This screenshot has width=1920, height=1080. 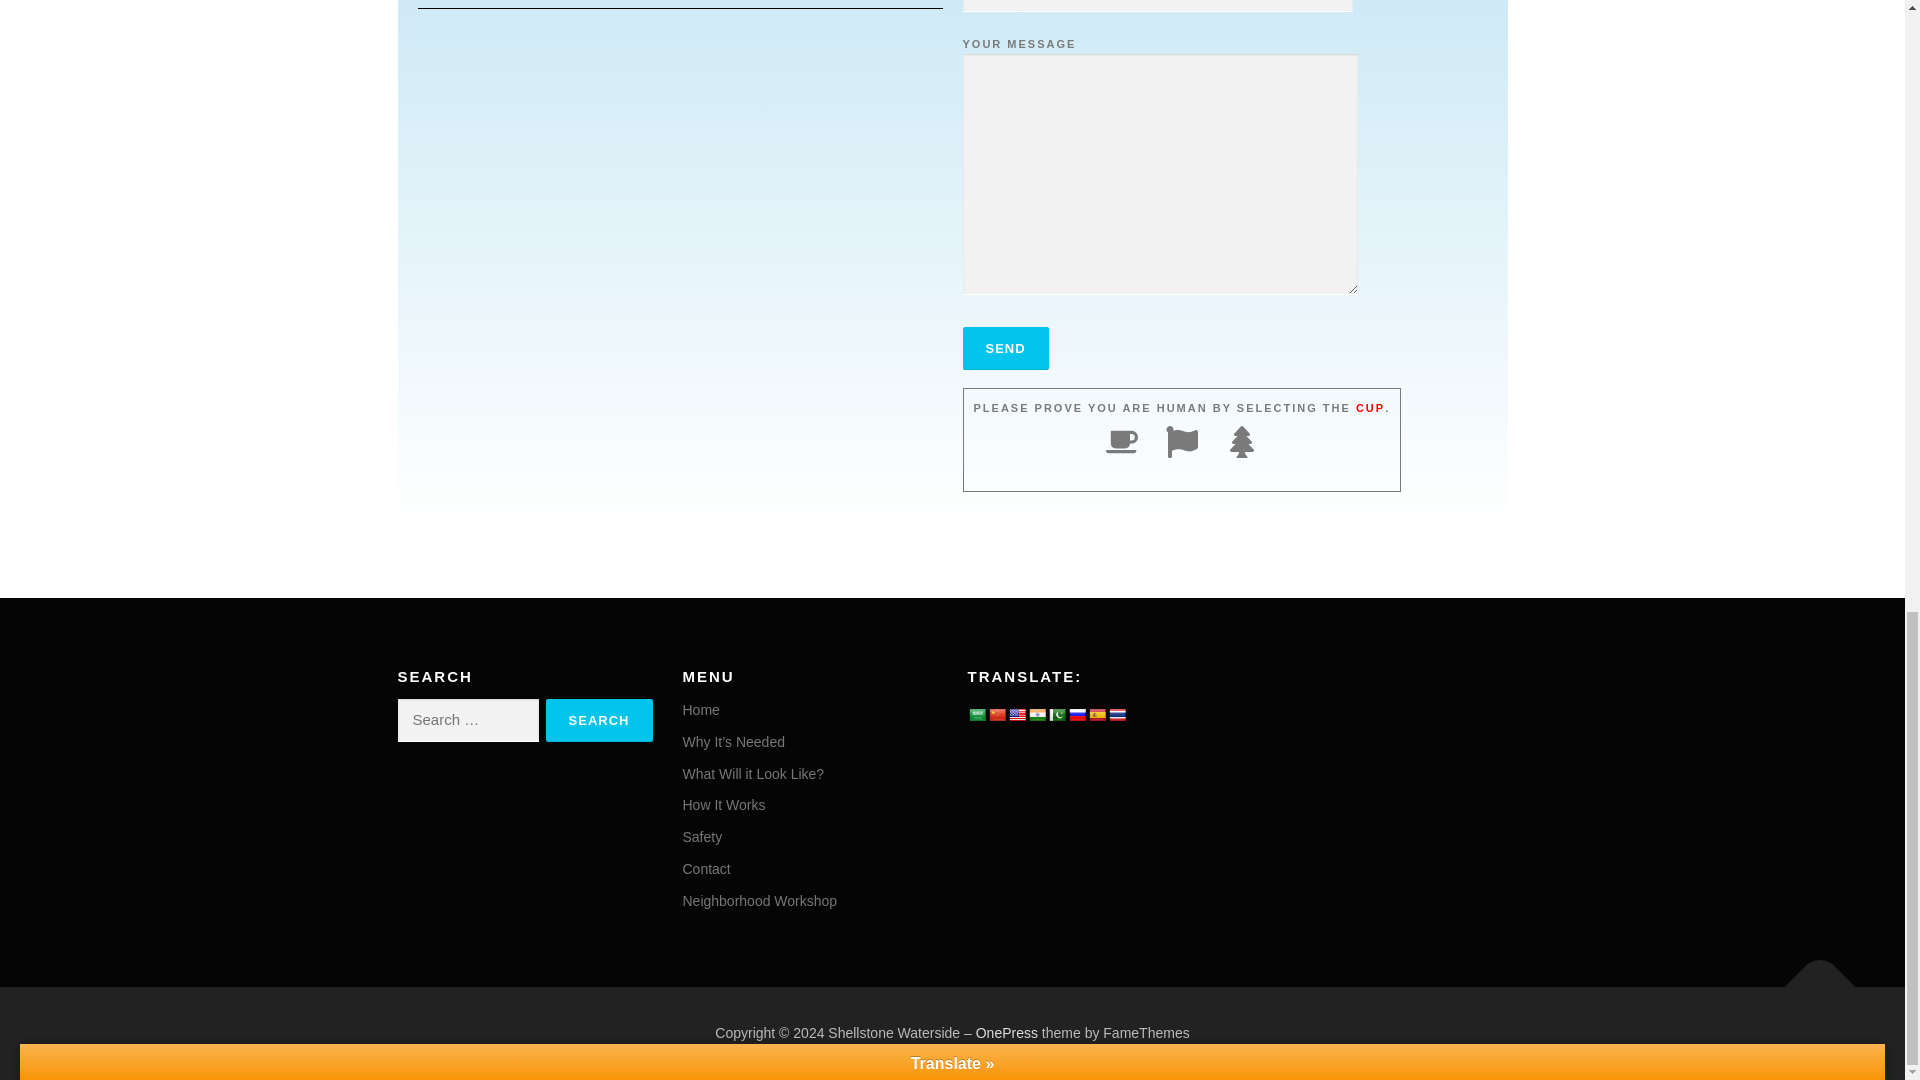 I want to click on Hindi, so click(x=1036, y=714).